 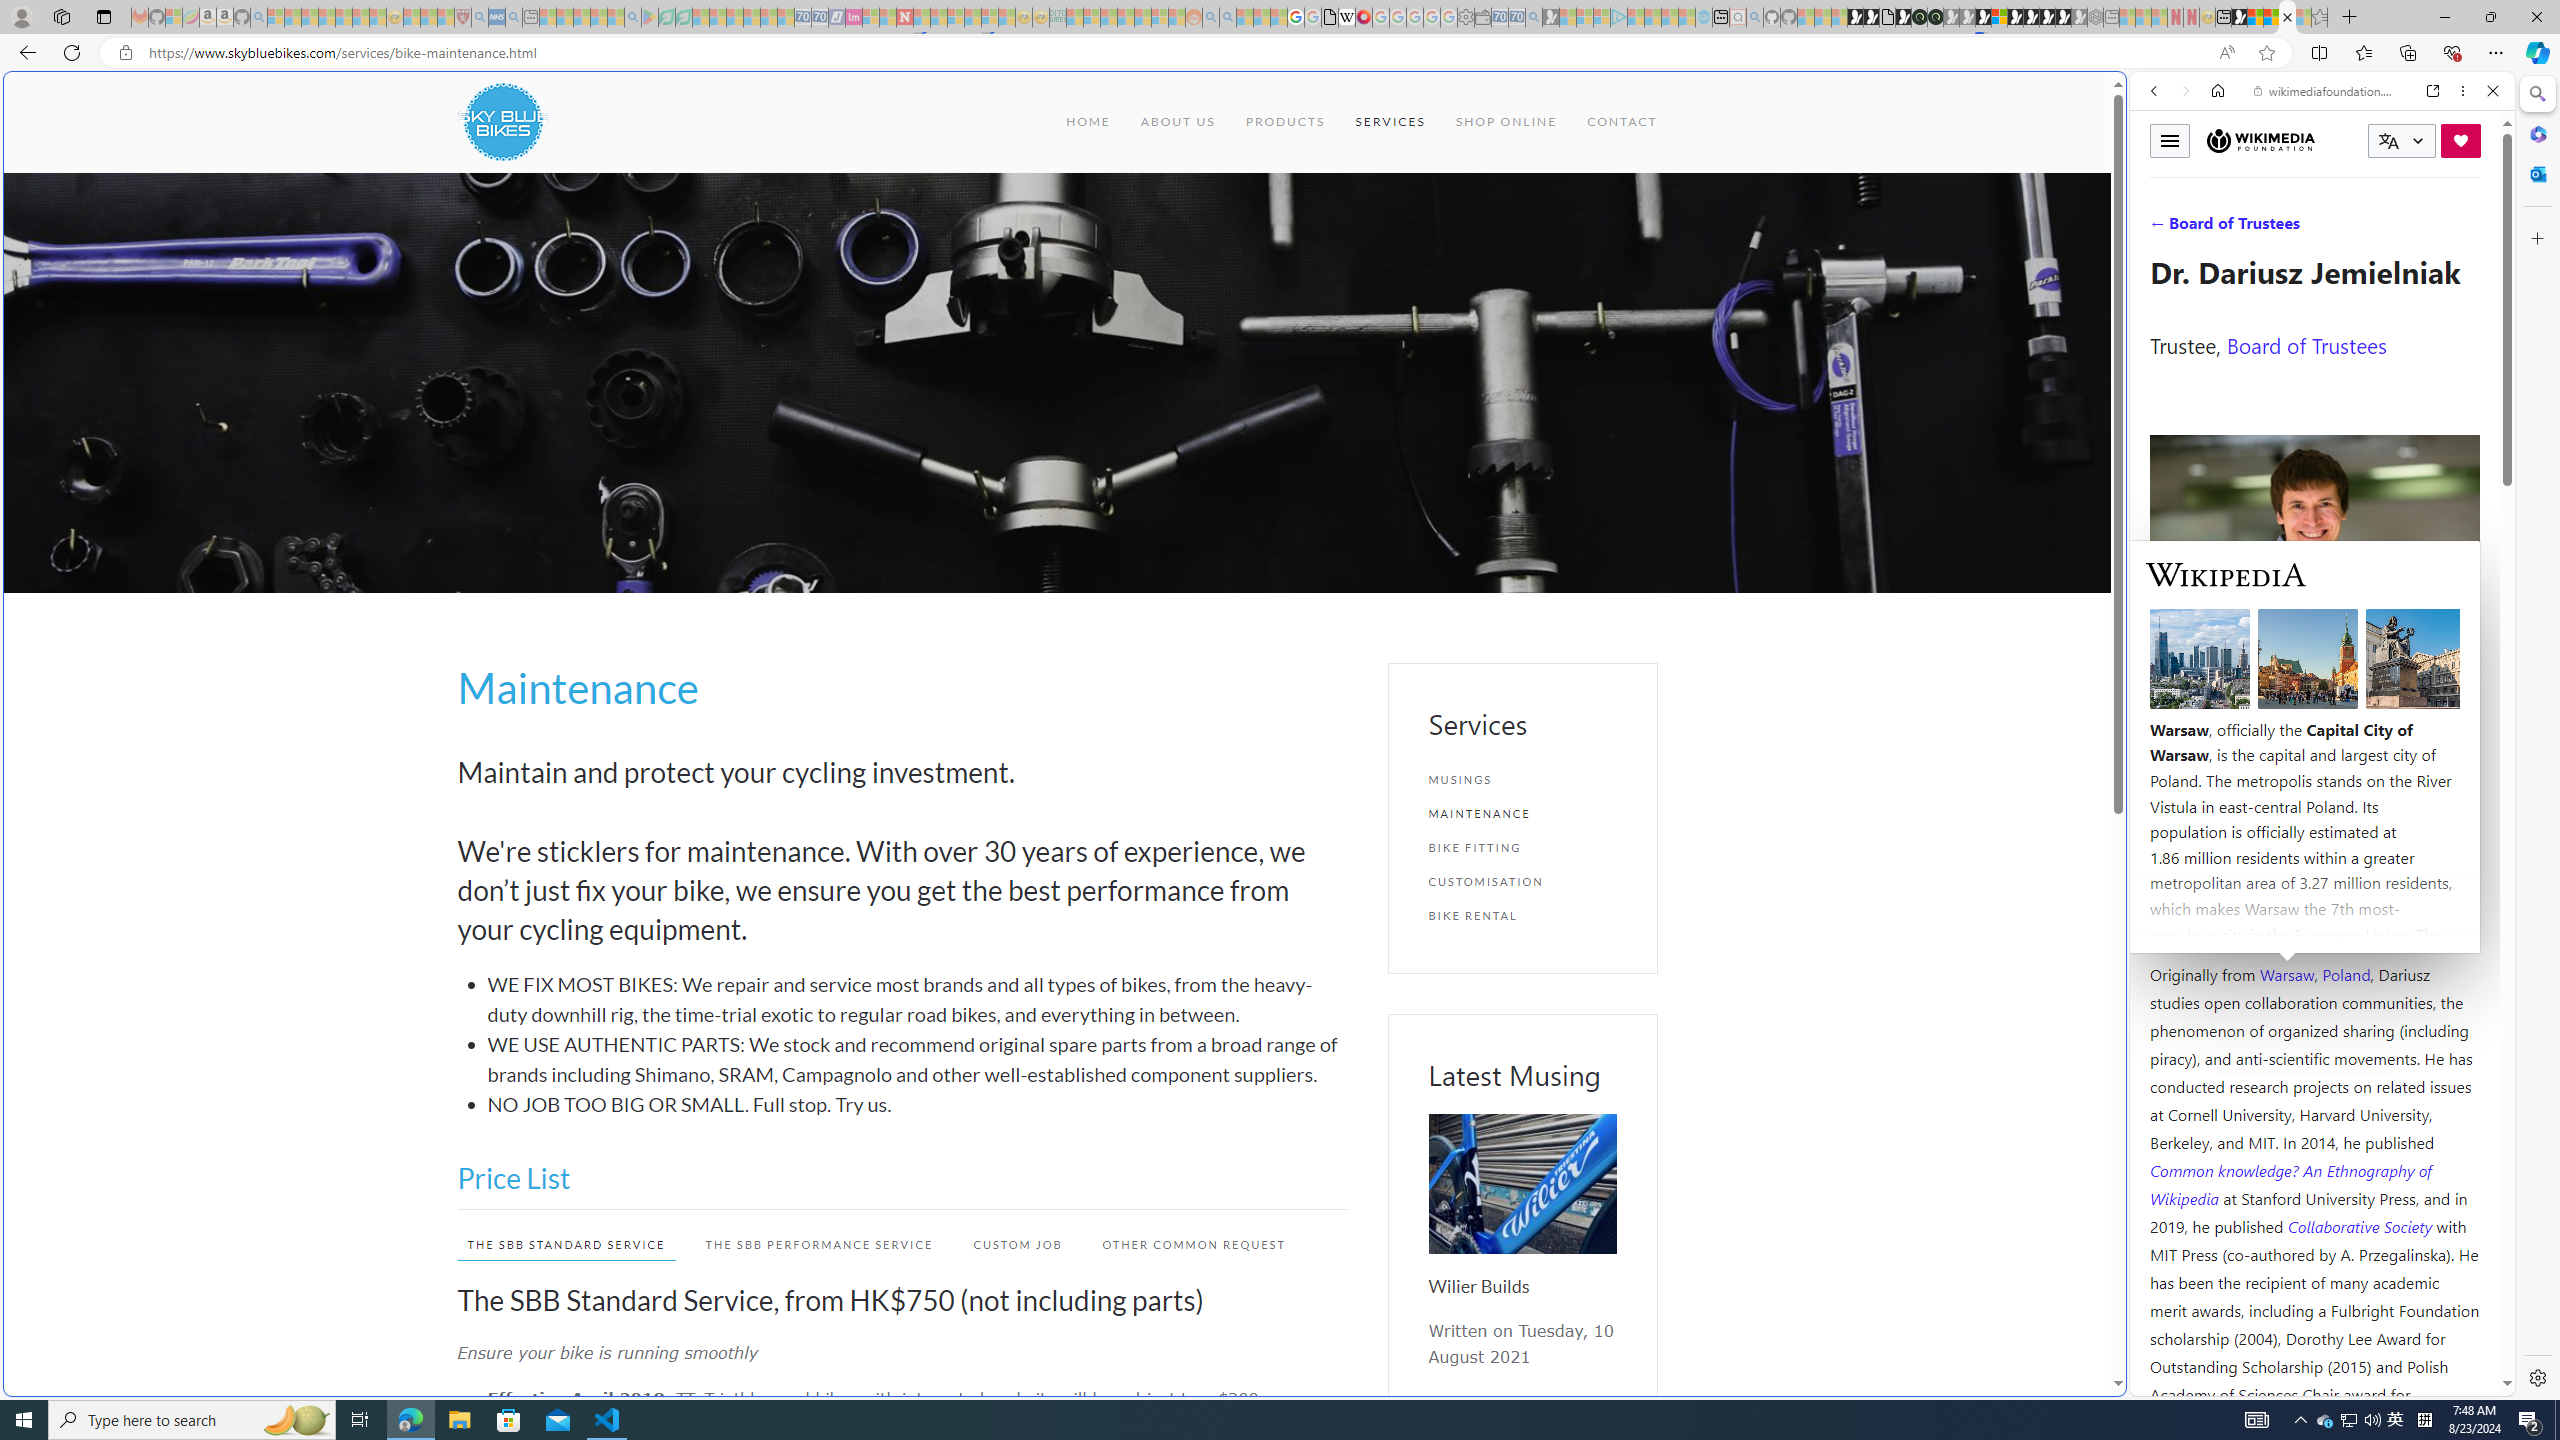 What do you see at coordinates (1504, 122) in the screenshot?
I see `SHOP ONLINE` at bounding box center [1504, 122].